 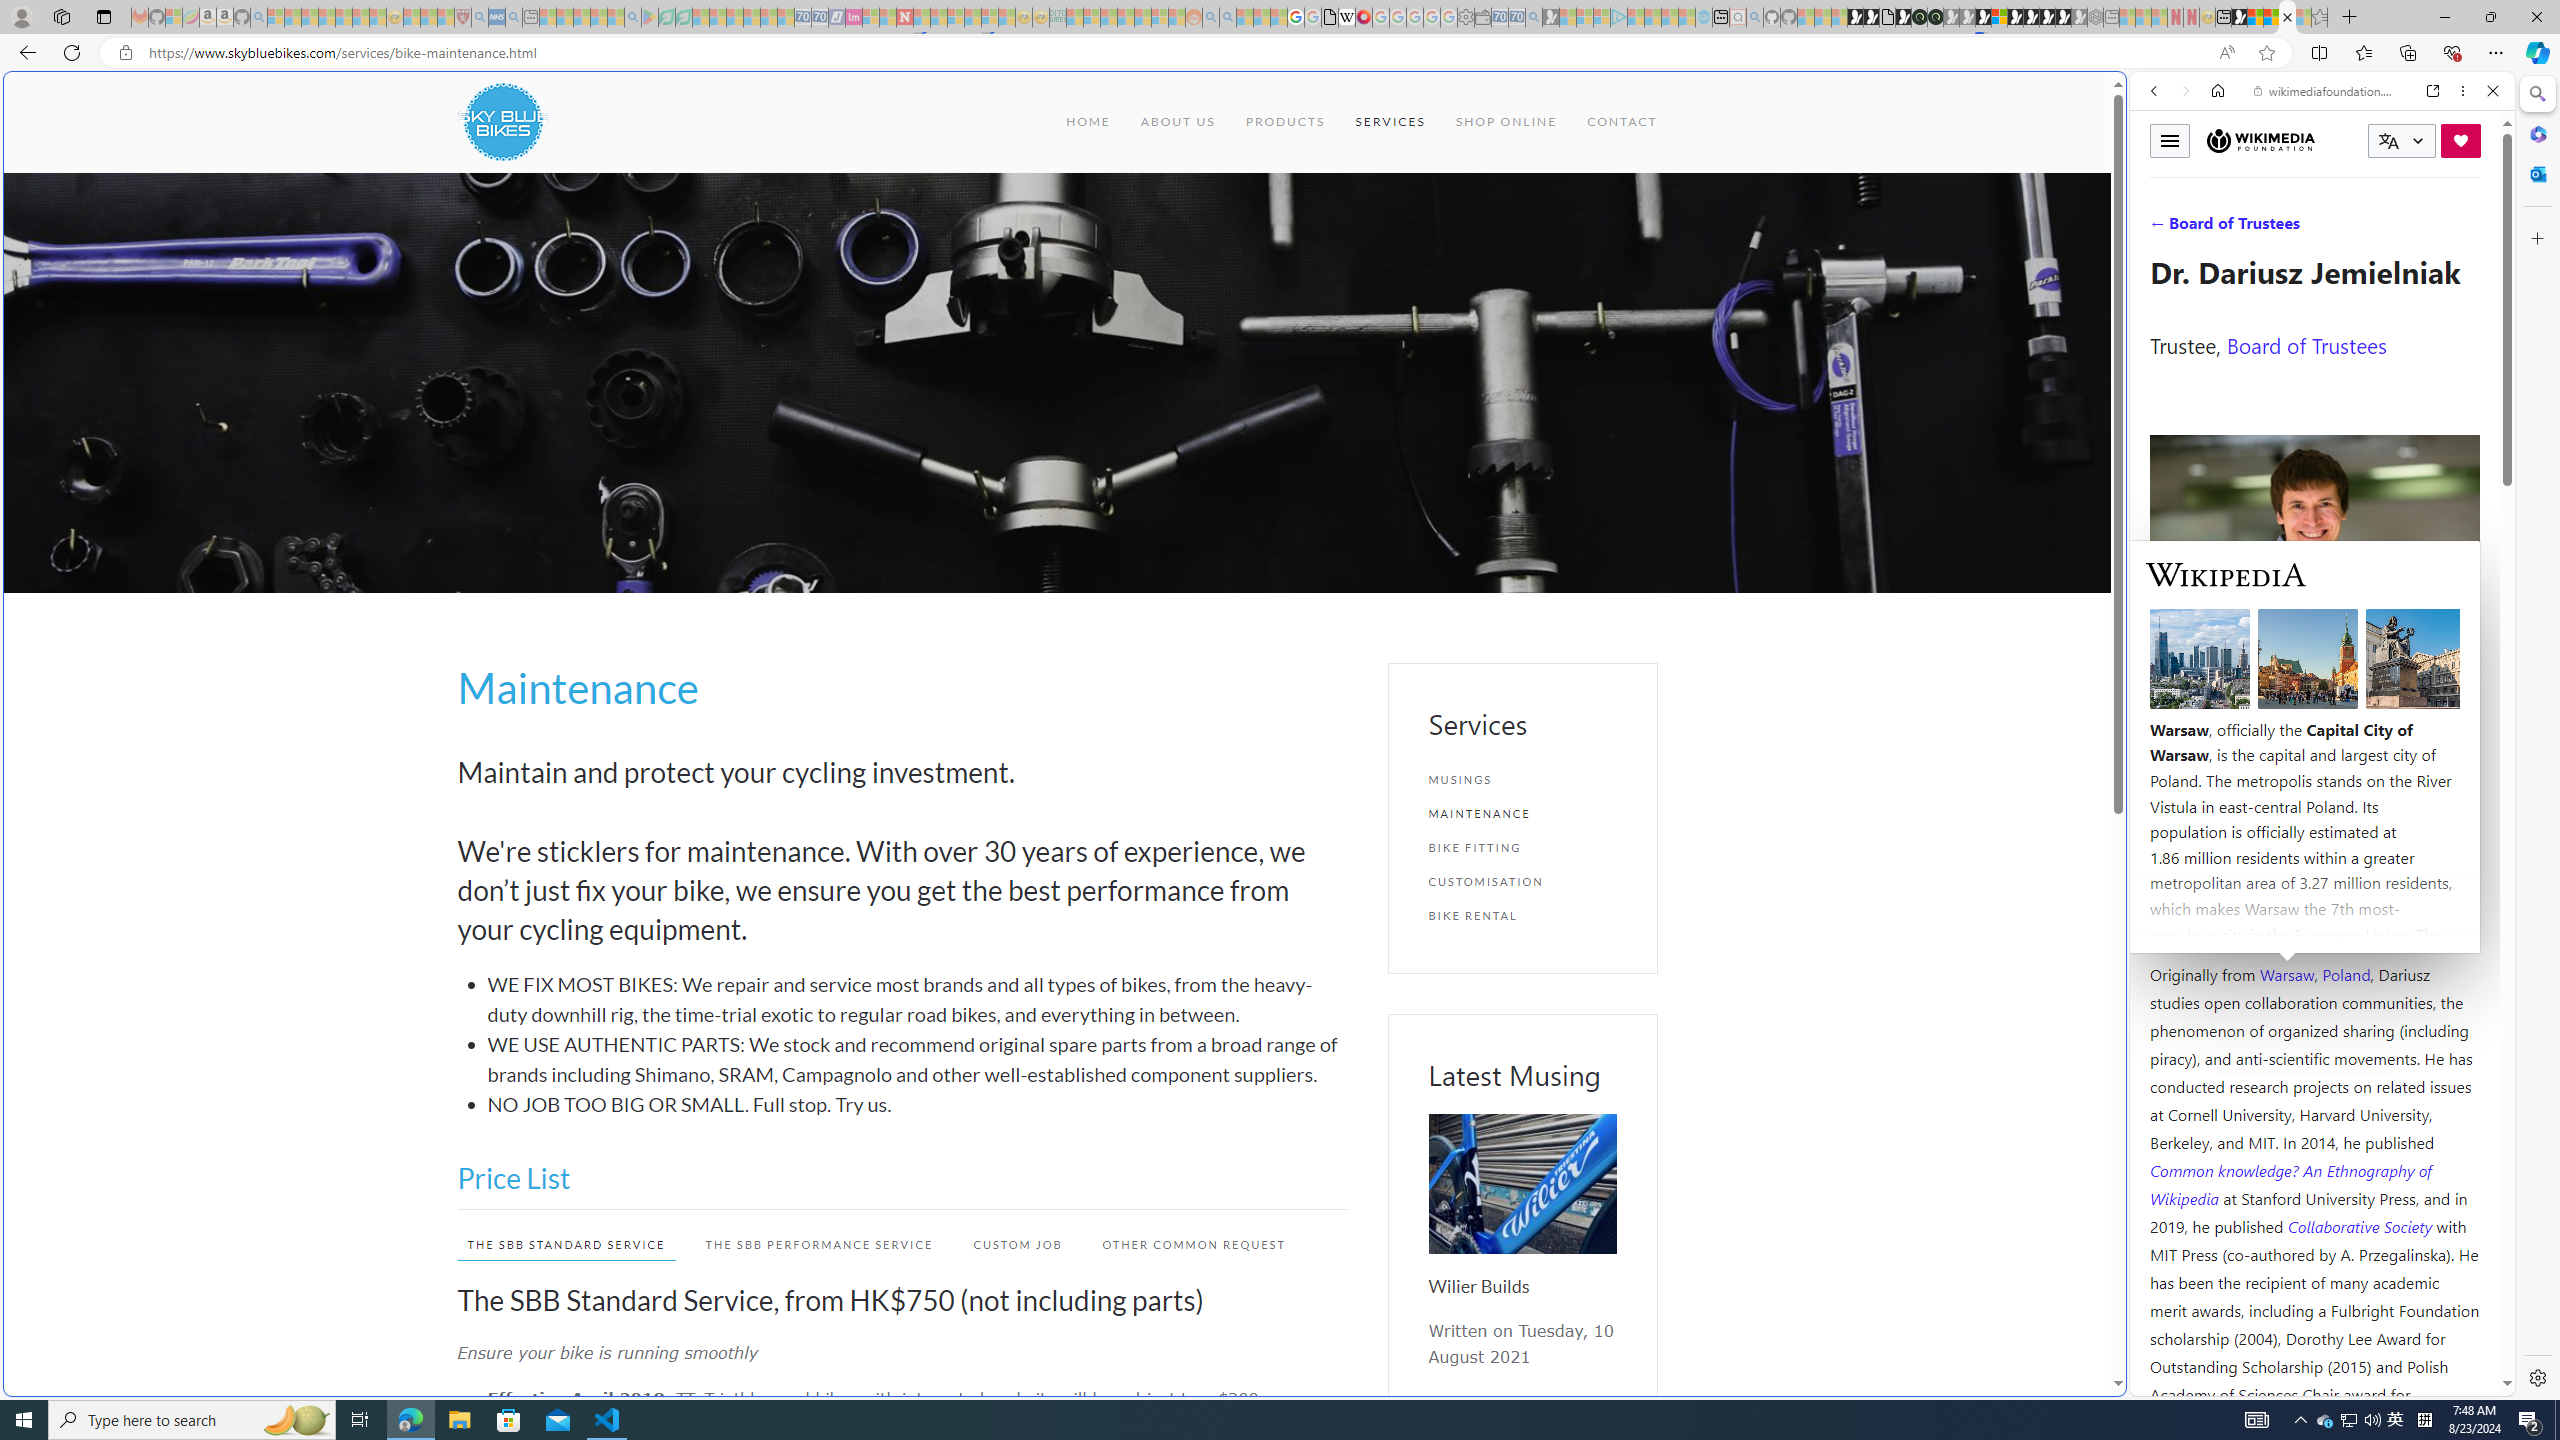 What do you see at coordinates (1504, 122) in the screenshot?
I see `SHOP ONLINE` at bounding box center [1504, 122].